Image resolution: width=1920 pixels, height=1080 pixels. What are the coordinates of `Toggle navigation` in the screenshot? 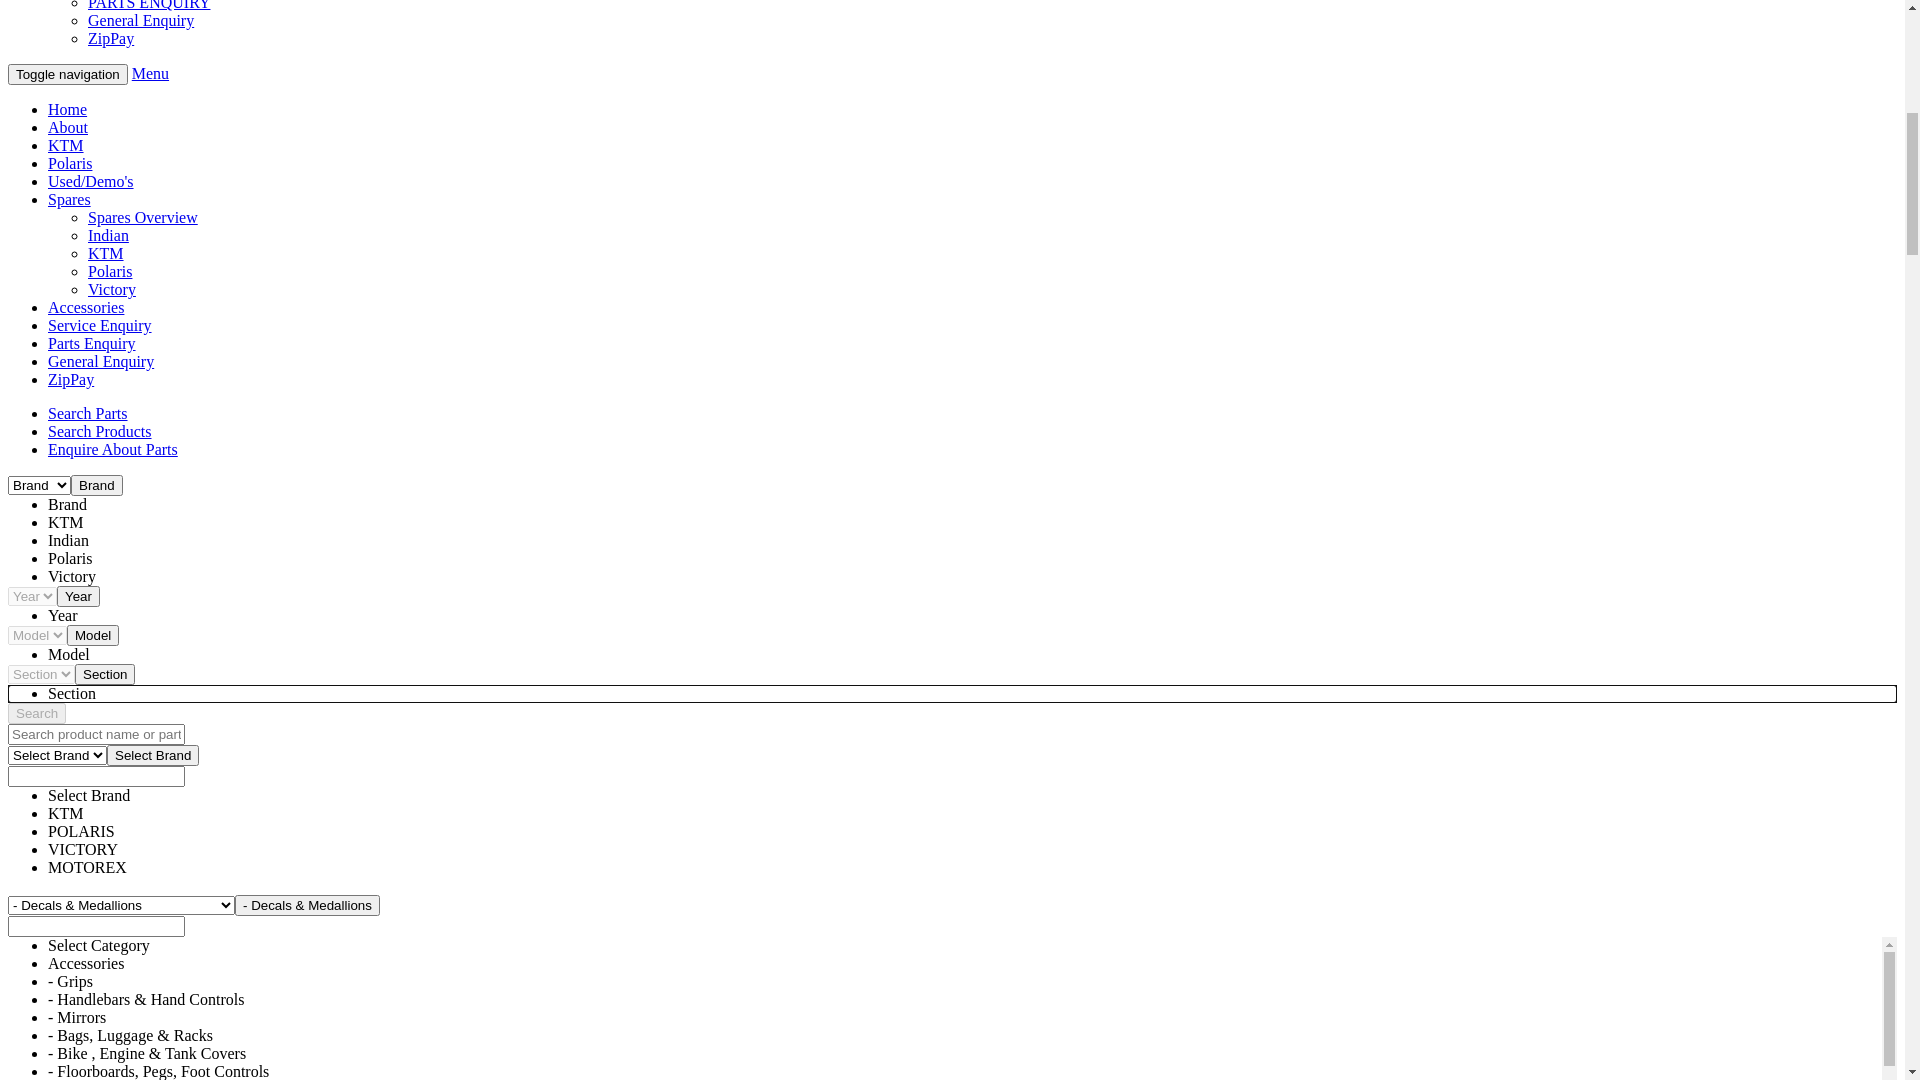 It's located at (68, 824).